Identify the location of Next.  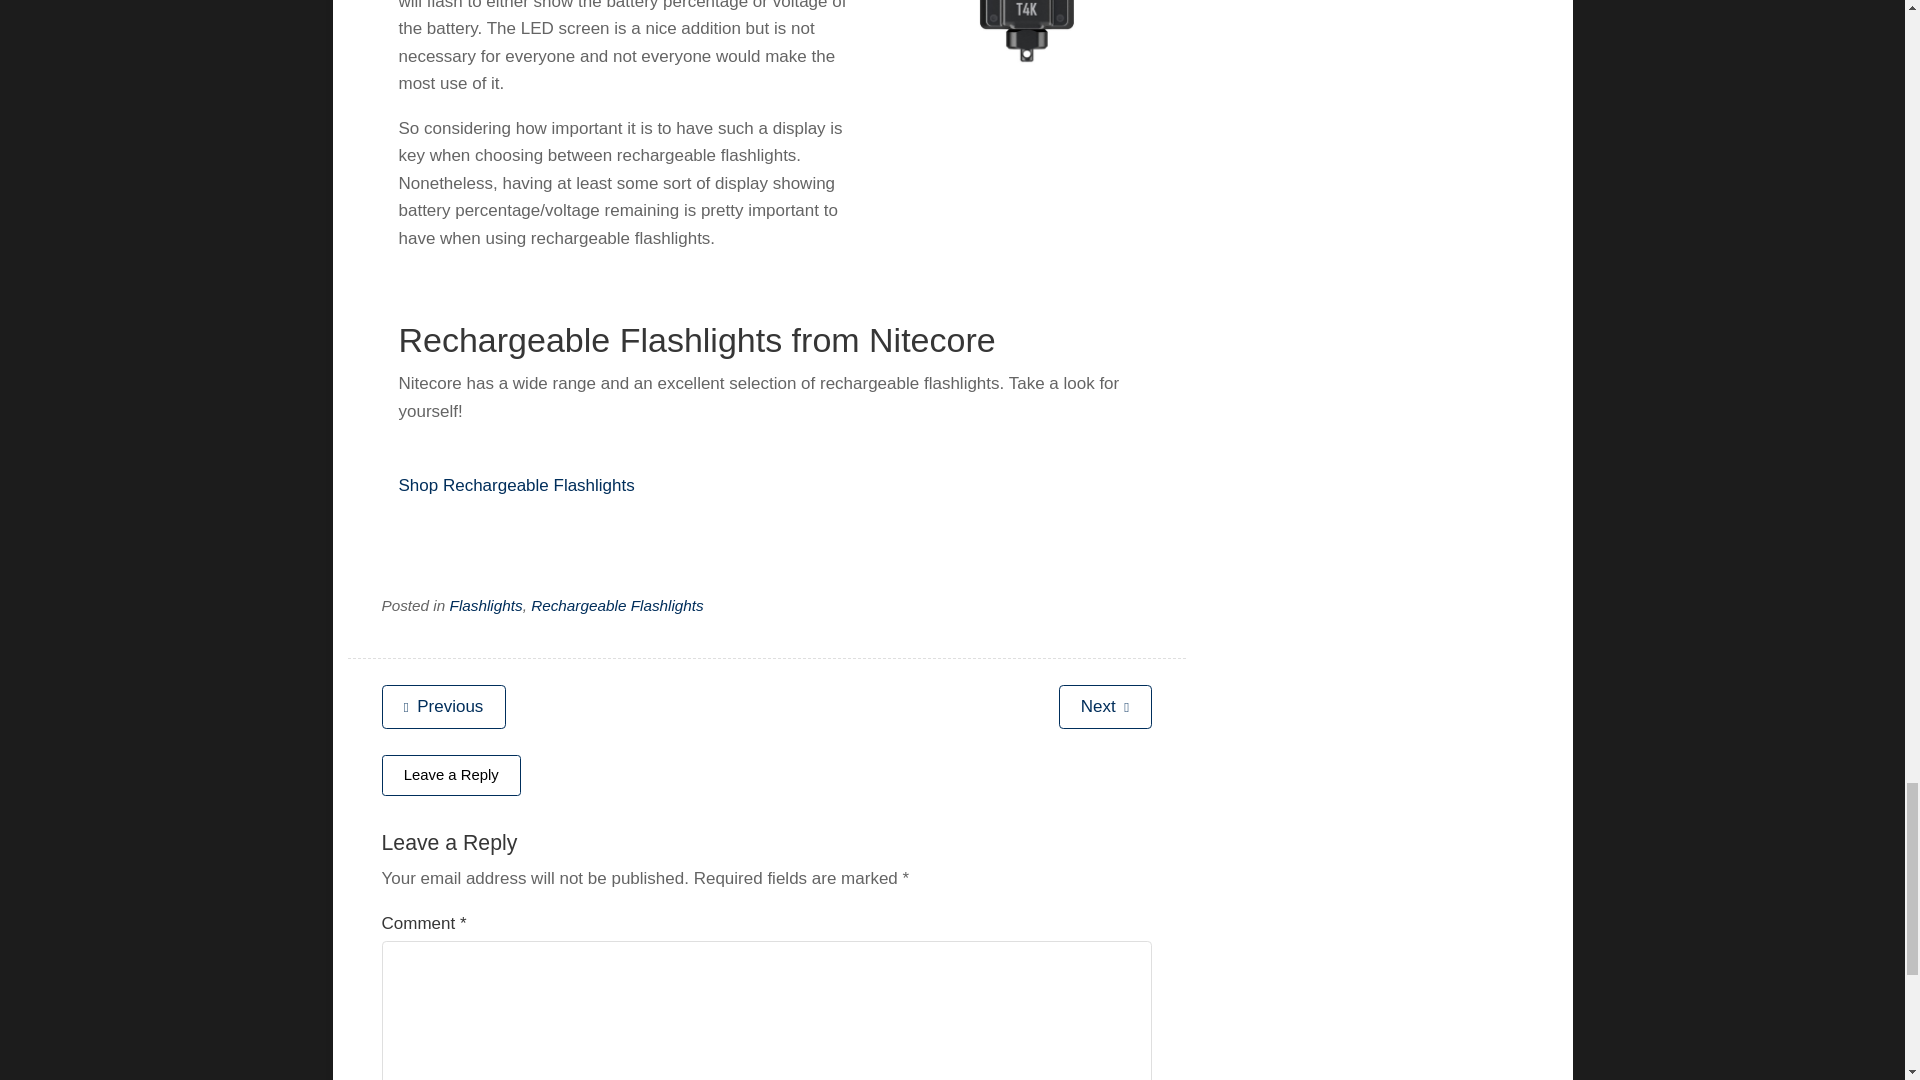
(1106, 706).